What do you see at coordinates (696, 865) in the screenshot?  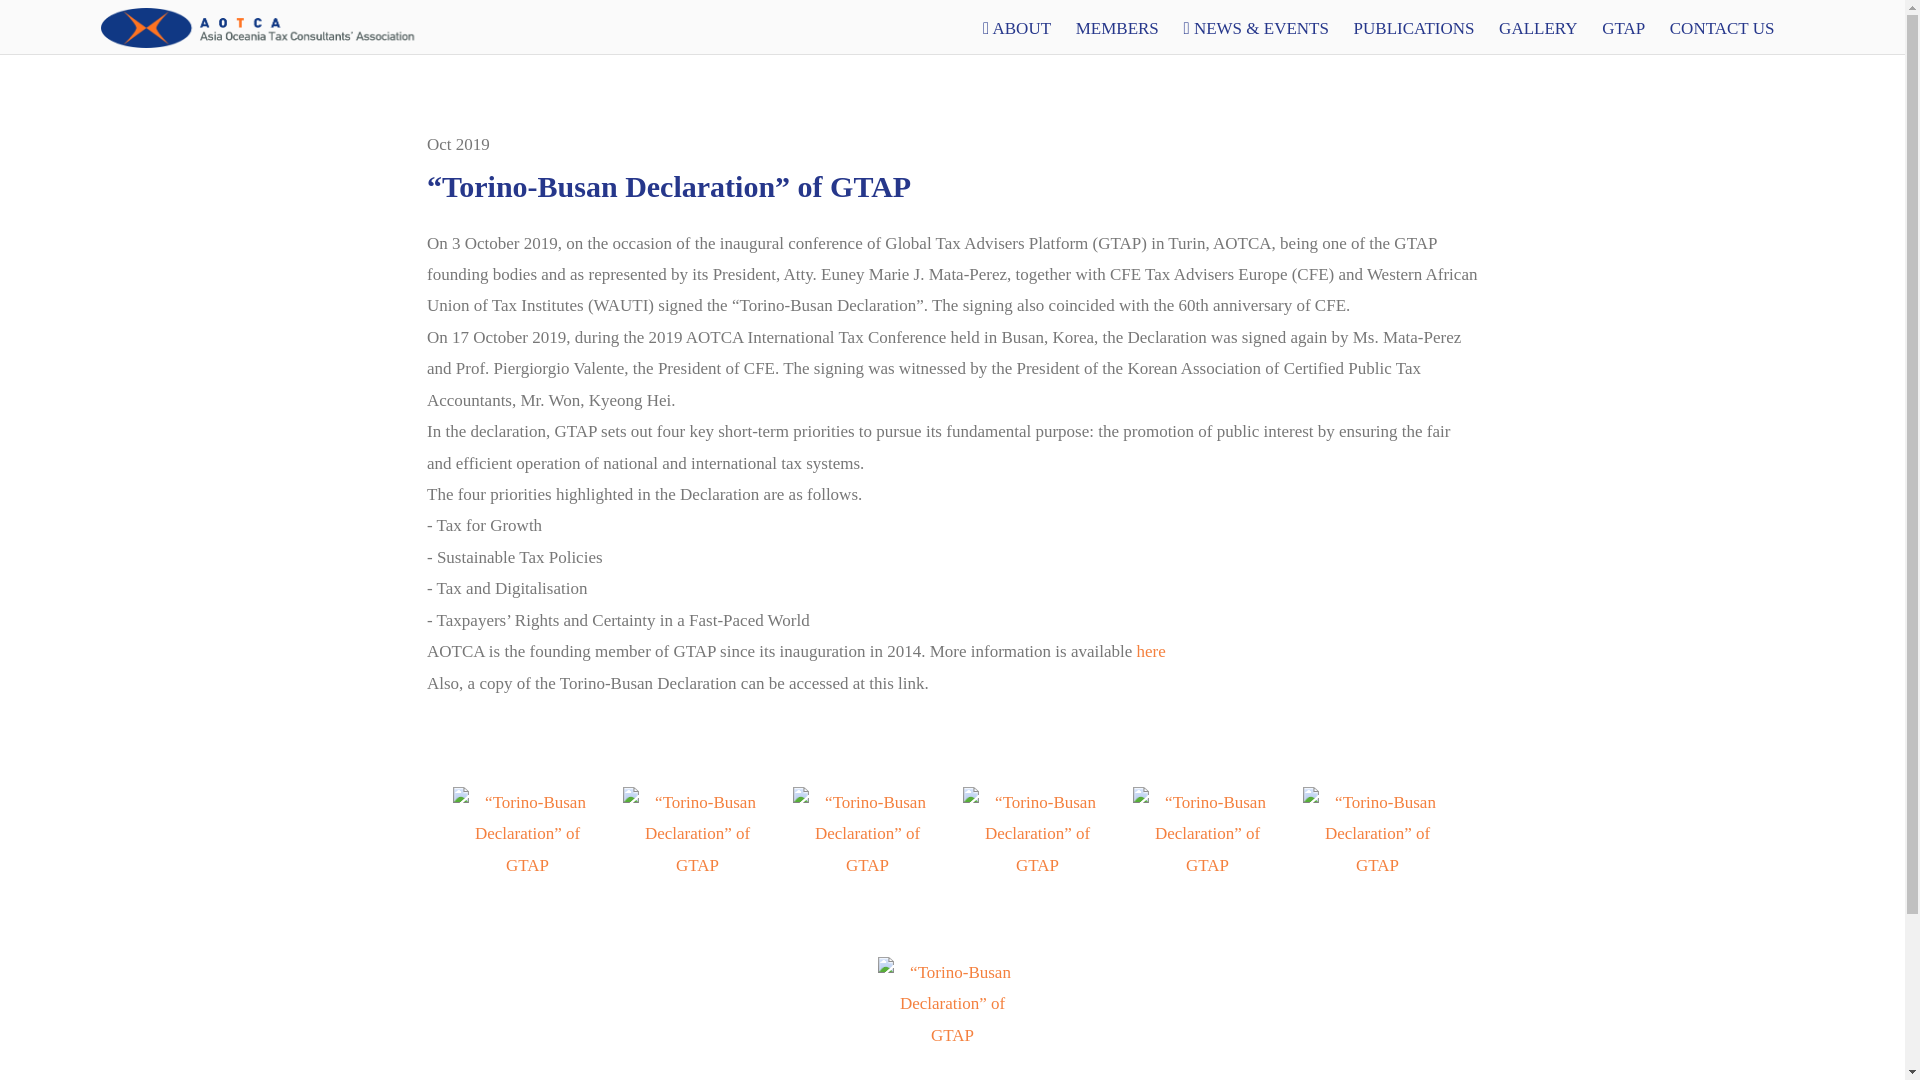 I see `gtapnews-6` at bounding box center [696, 865].